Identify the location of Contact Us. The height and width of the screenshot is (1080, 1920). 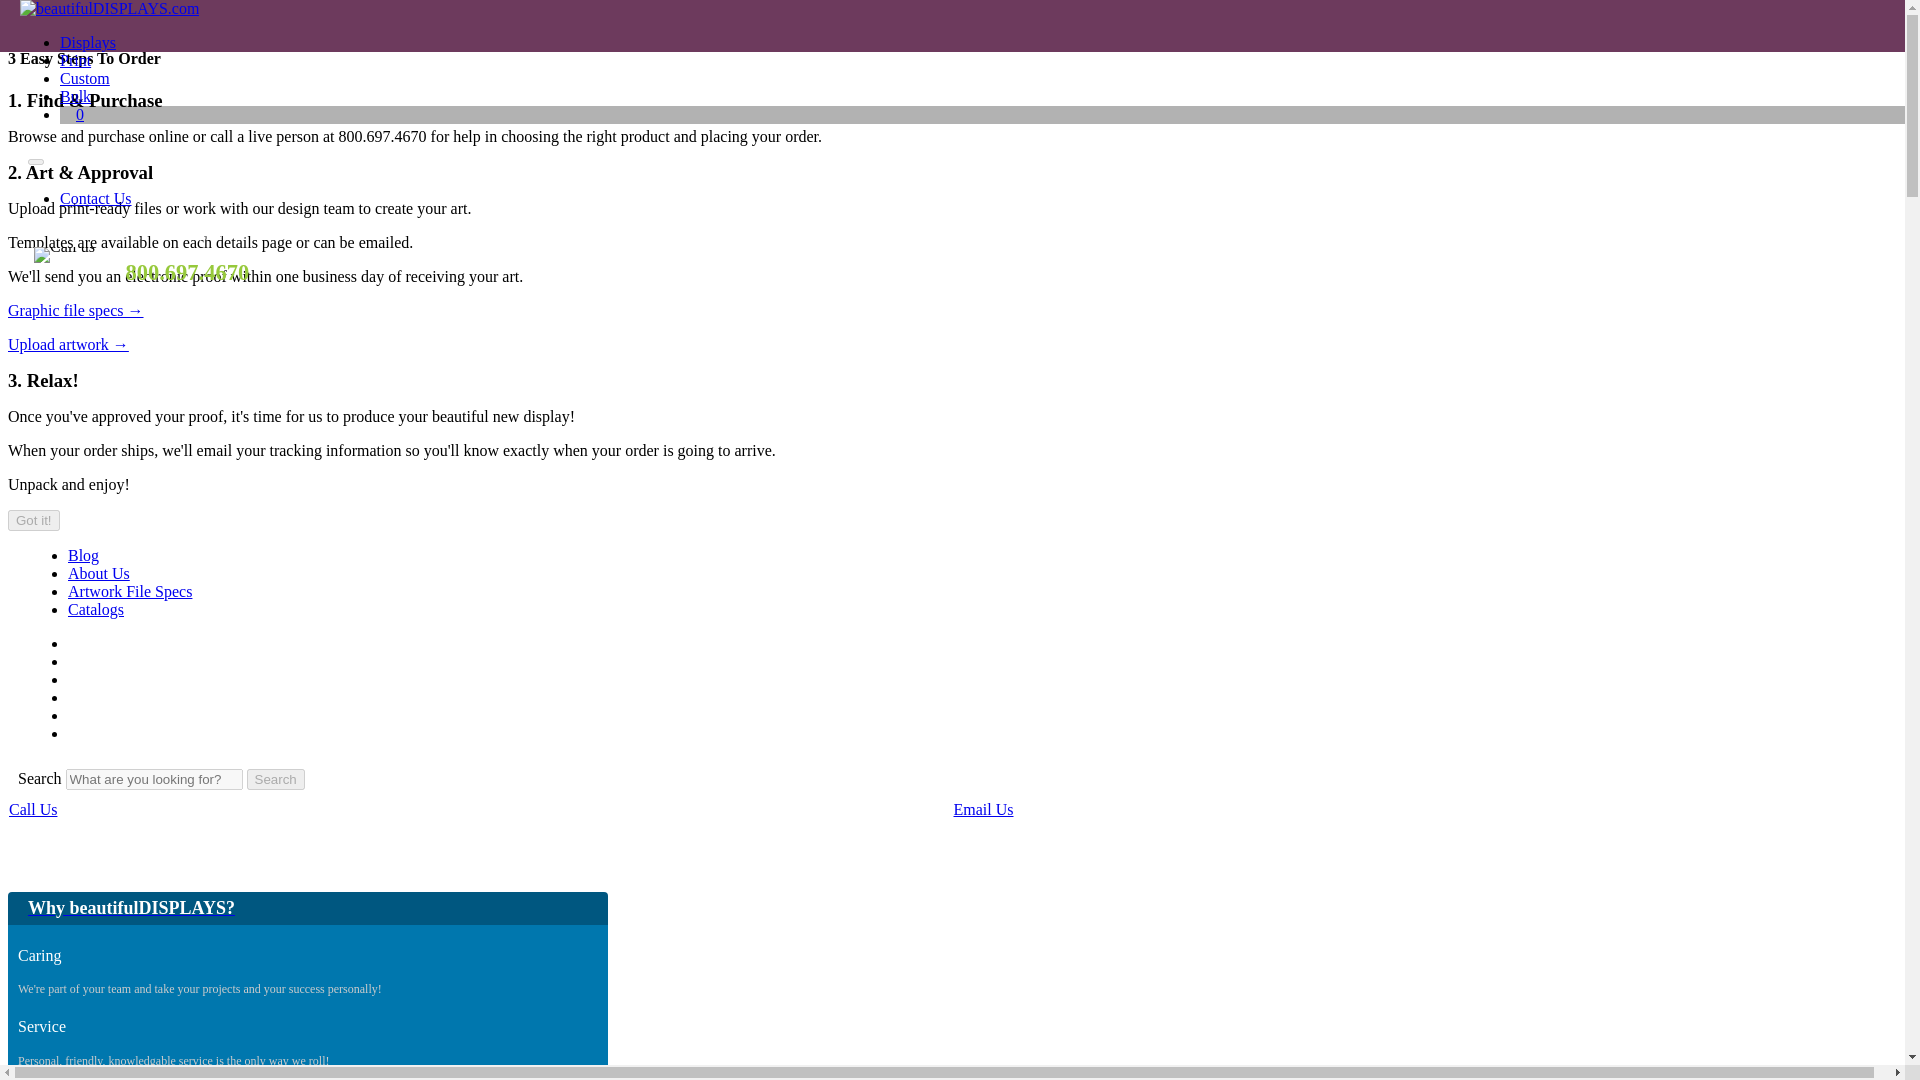
(96, 198).